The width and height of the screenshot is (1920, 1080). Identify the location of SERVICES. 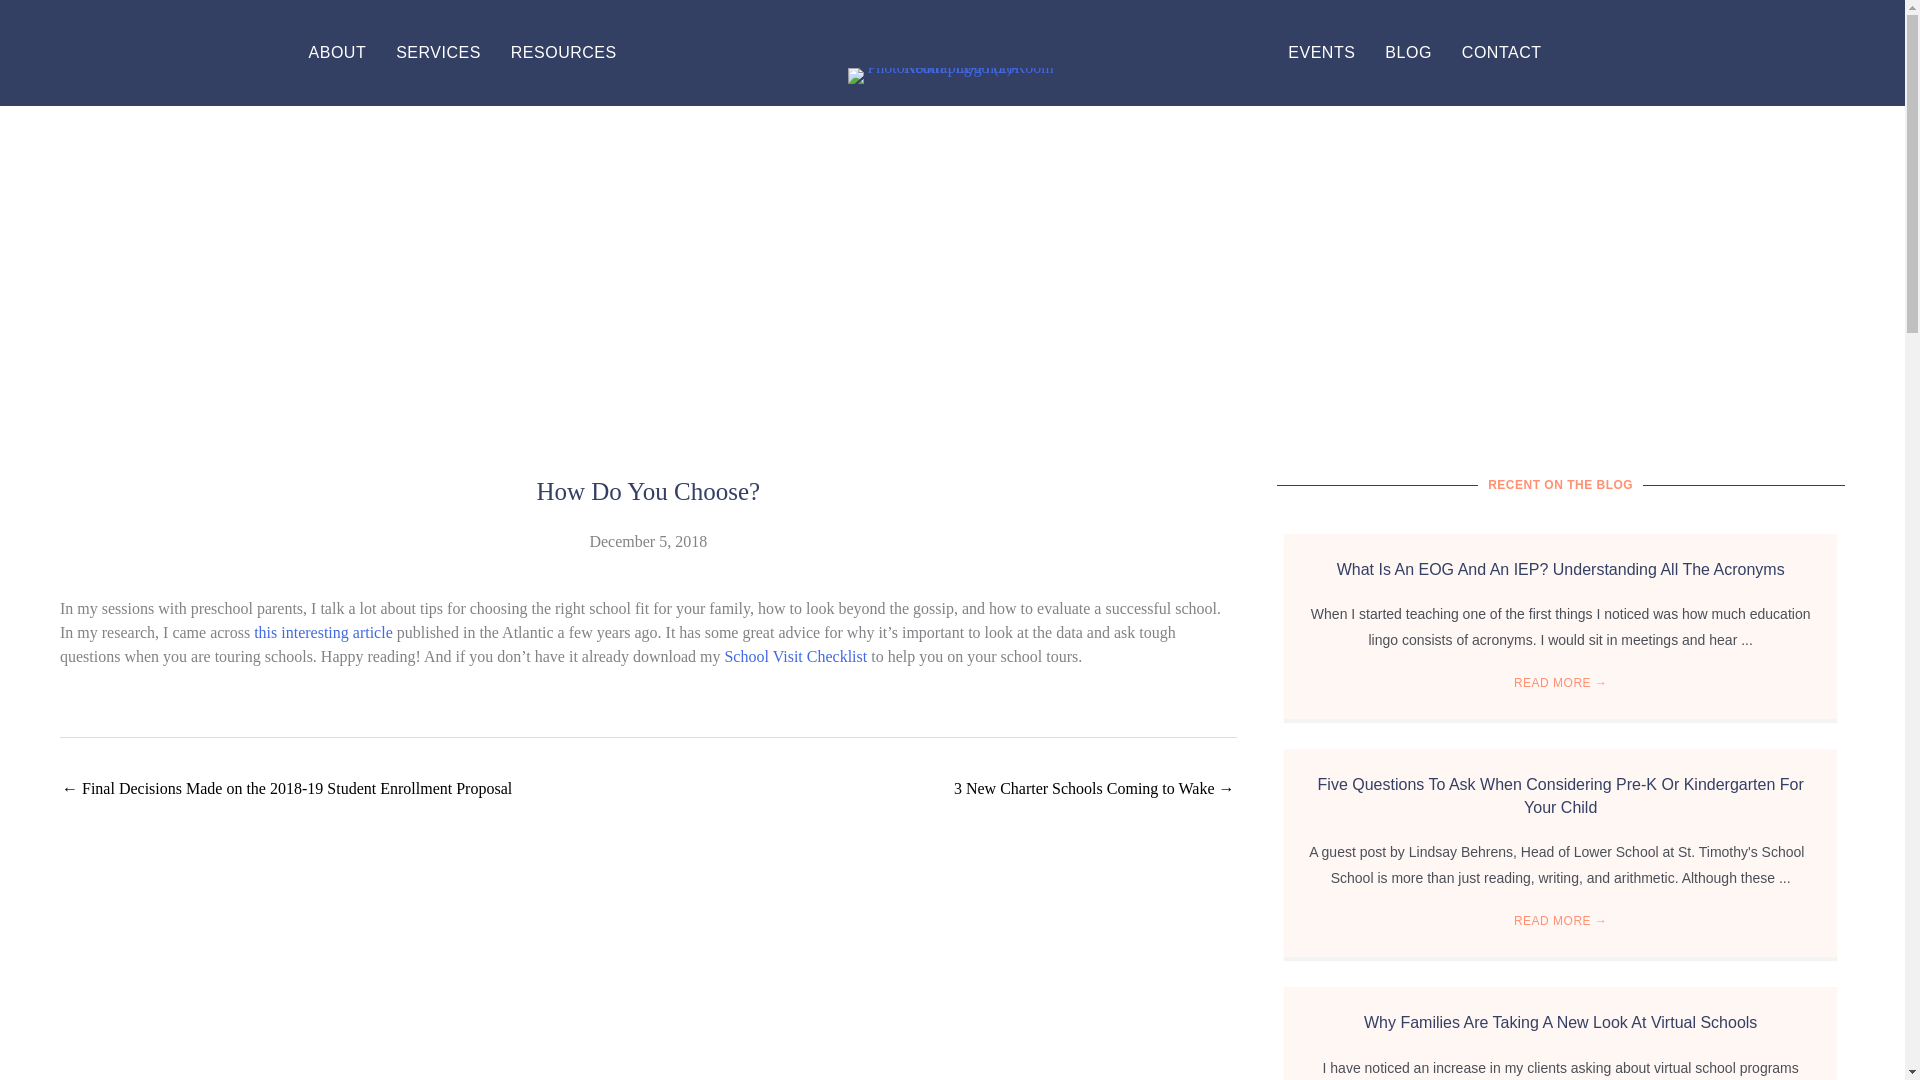
(438, 52).